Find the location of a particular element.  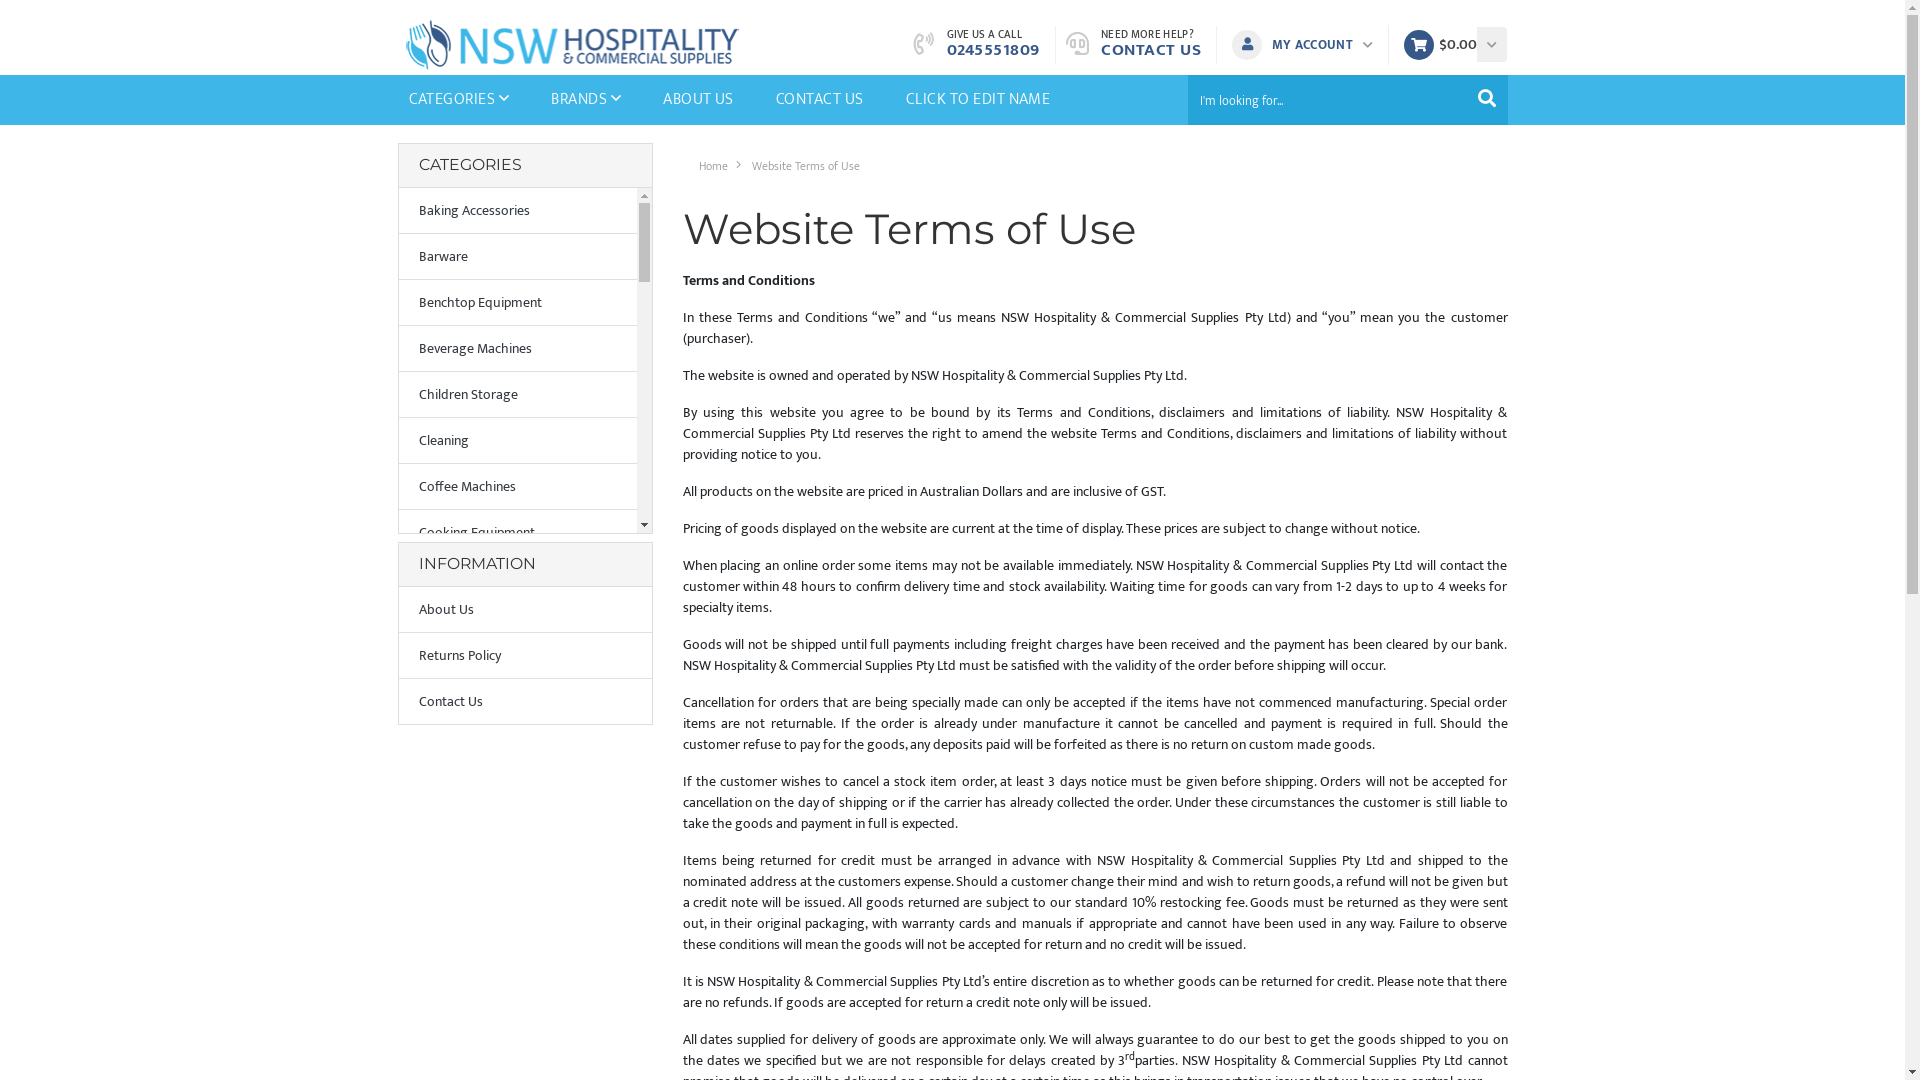

CATEGORIES is located at coordinates (460, 100).